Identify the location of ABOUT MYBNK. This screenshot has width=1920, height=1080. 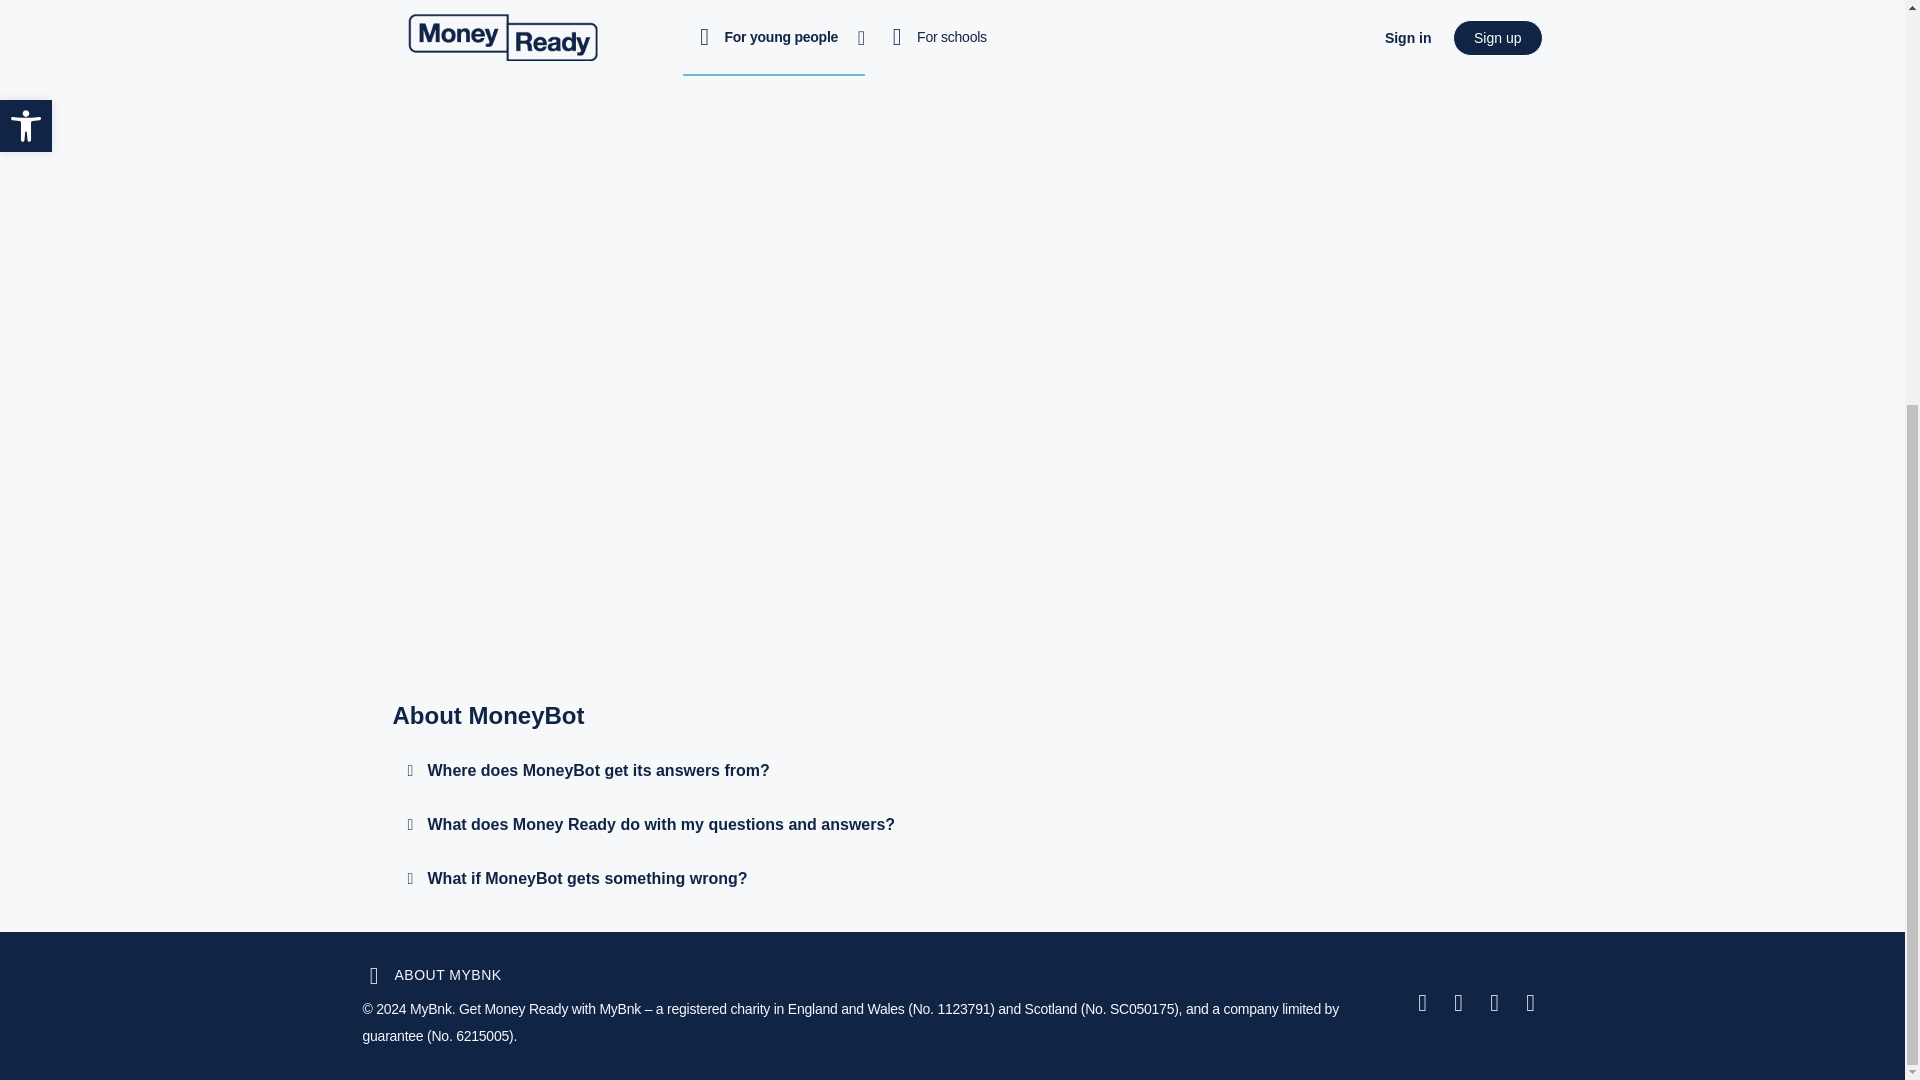
(432, 974).